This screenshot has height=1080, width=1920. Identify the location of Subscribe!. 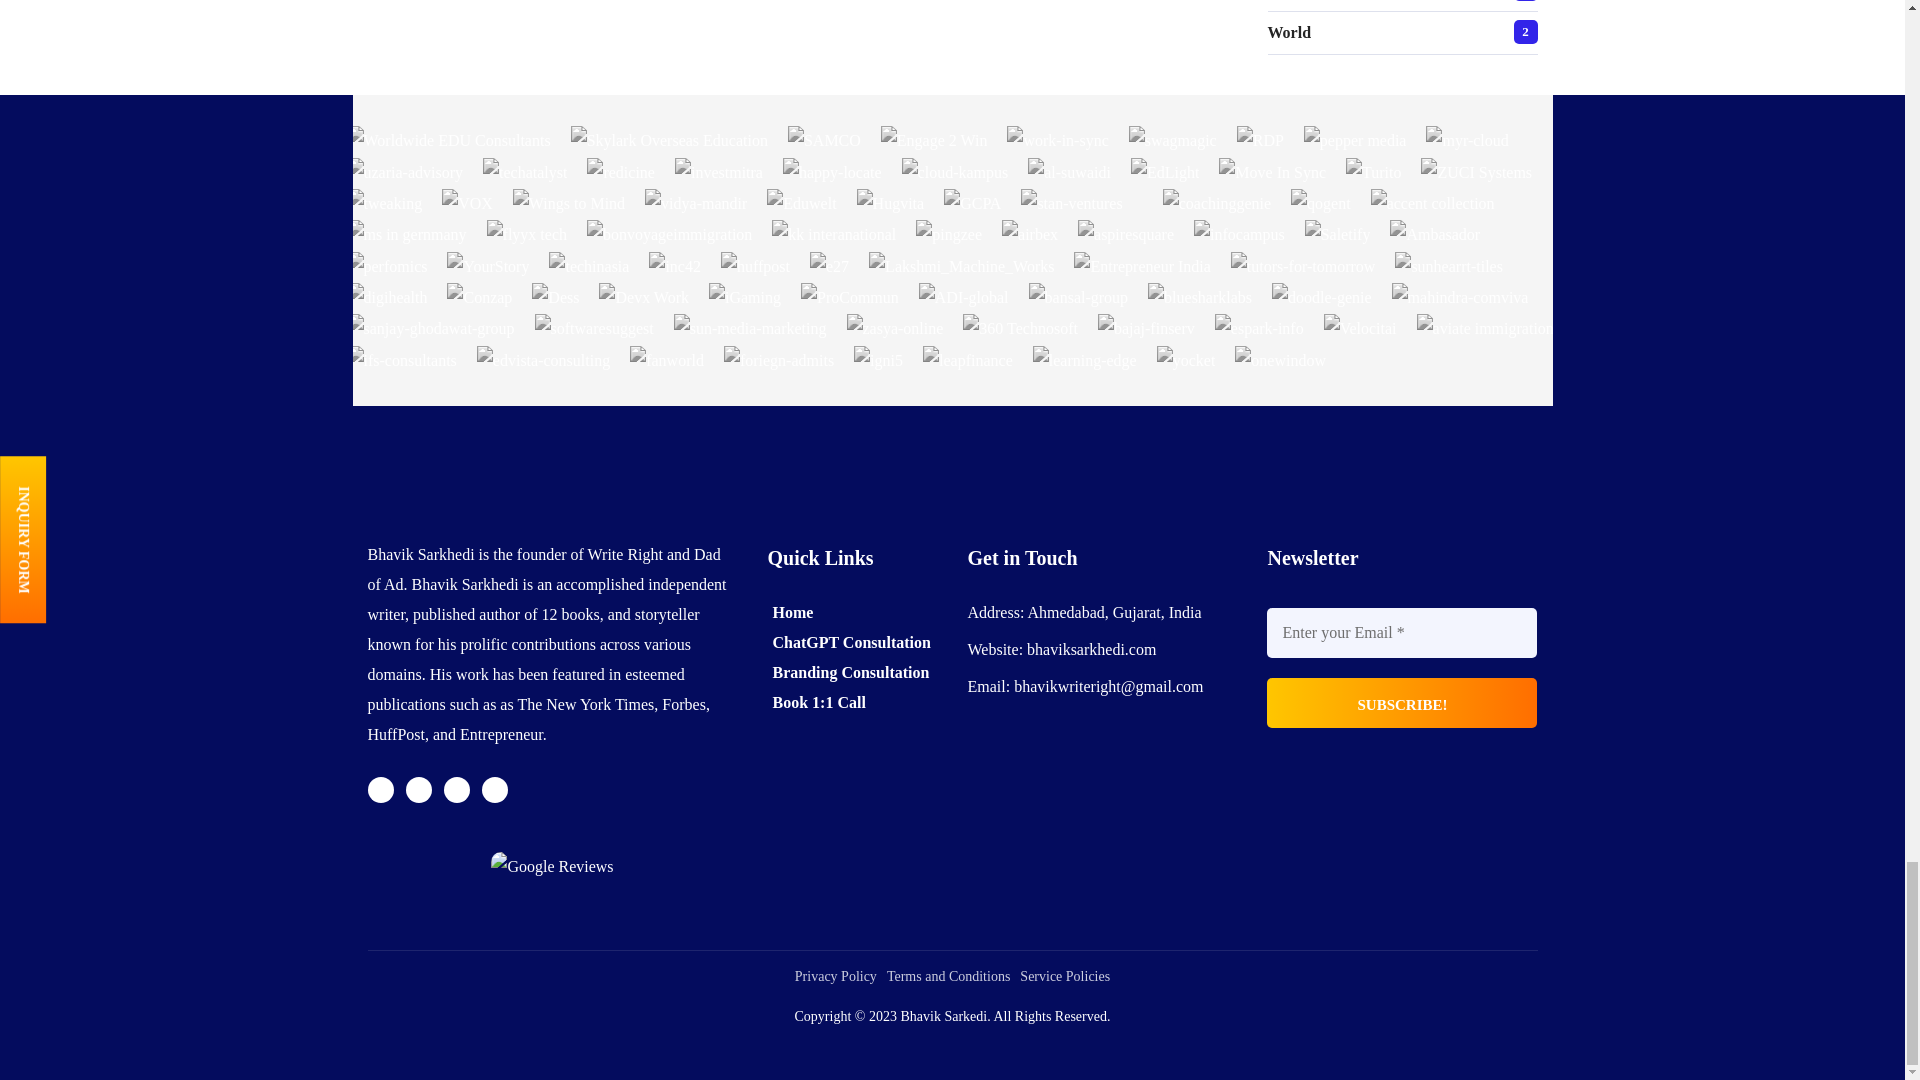
(1402, 702).